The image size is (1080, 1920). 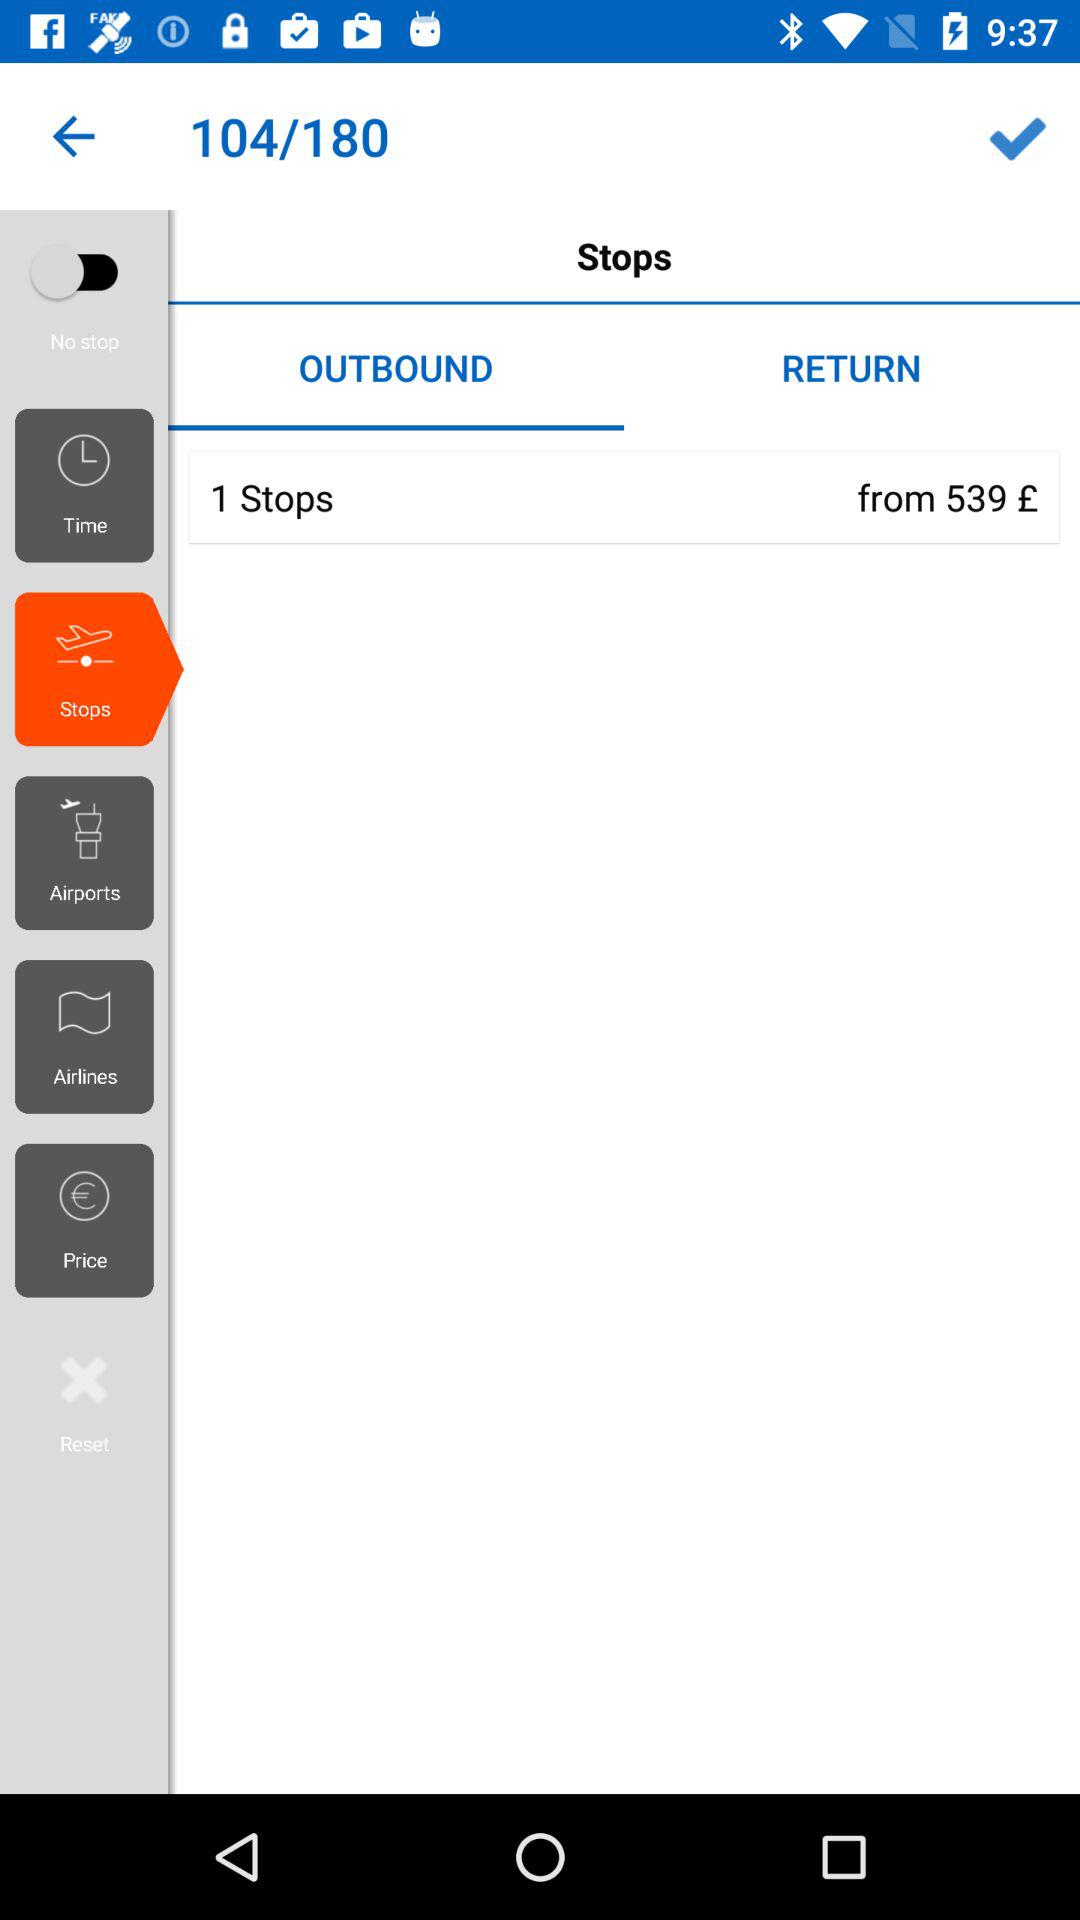 What do you see at coordinates (84, 272) in the screenshot?
I see `toggle stops option` at bounding box center [84, 272].